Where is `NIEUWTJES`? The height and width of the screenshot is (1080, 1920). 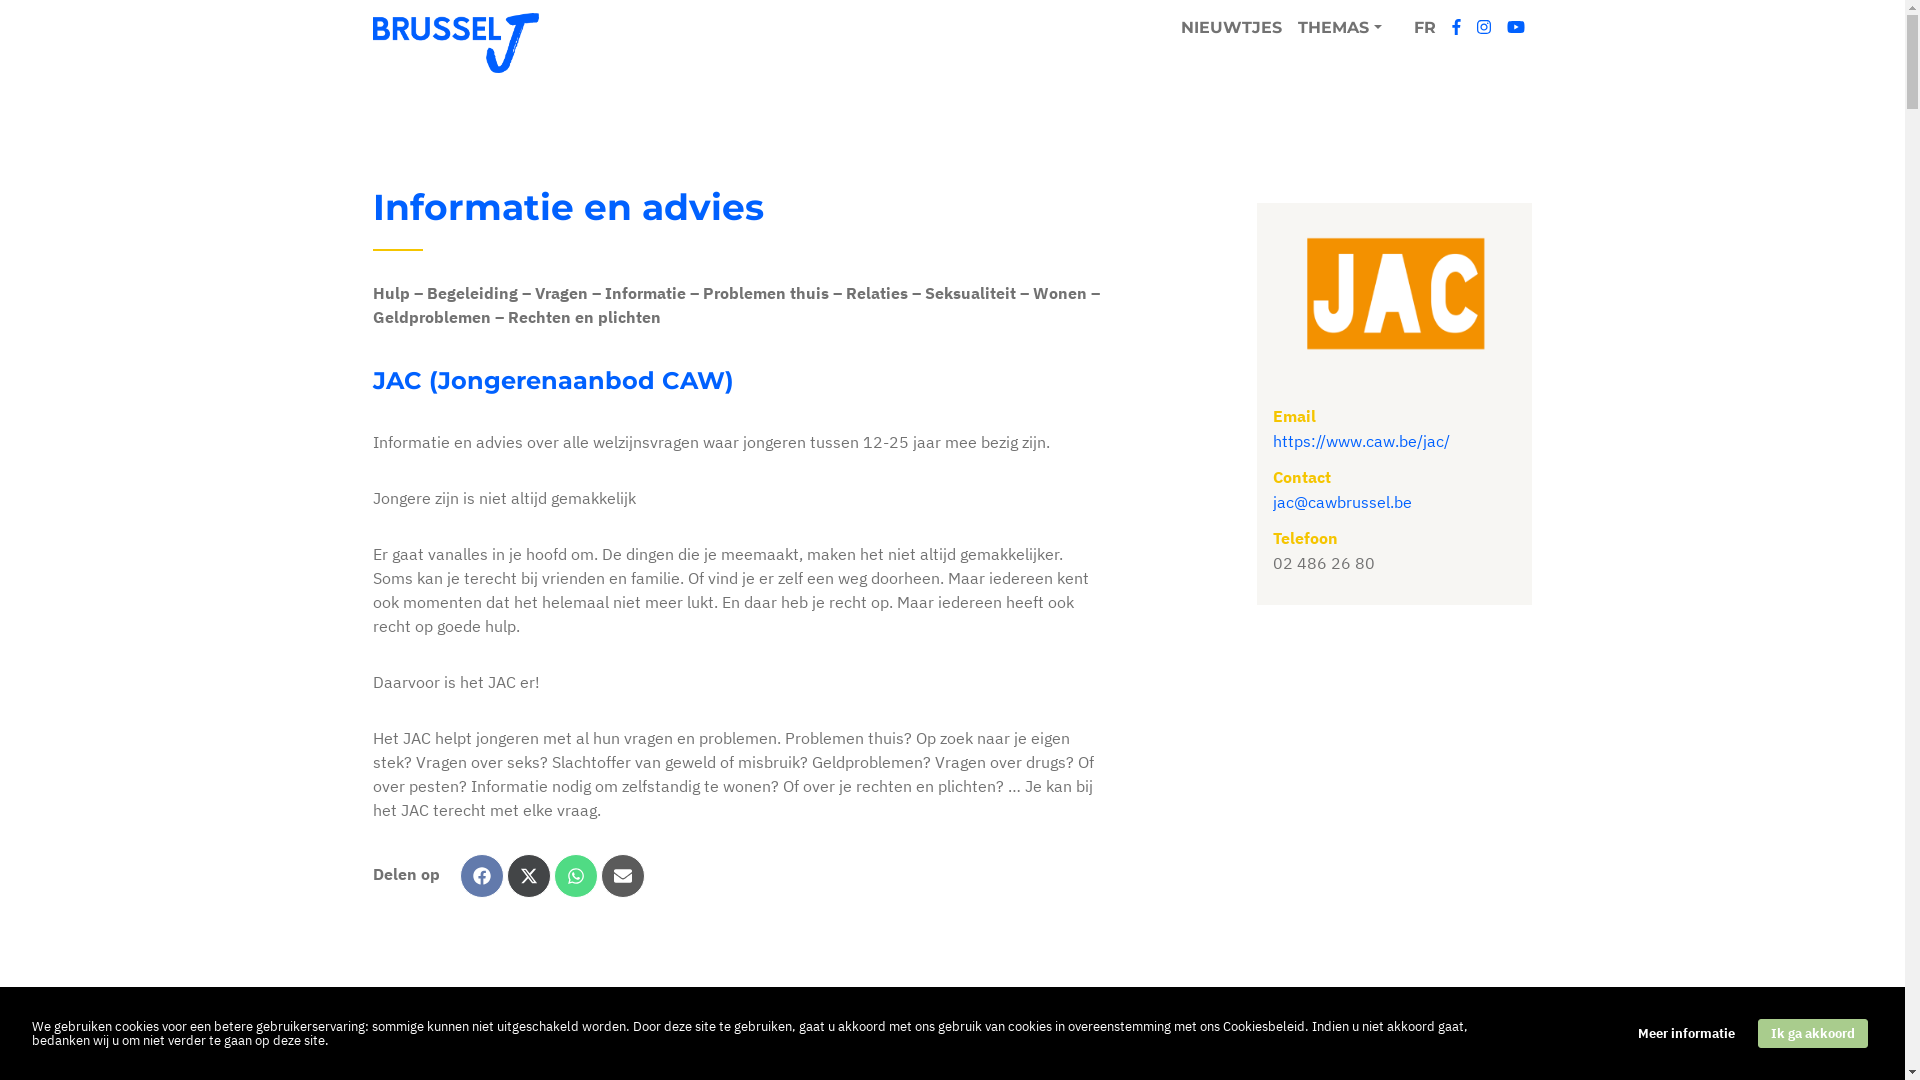
NIEUWTJES is located at coordinates (1232, 28).